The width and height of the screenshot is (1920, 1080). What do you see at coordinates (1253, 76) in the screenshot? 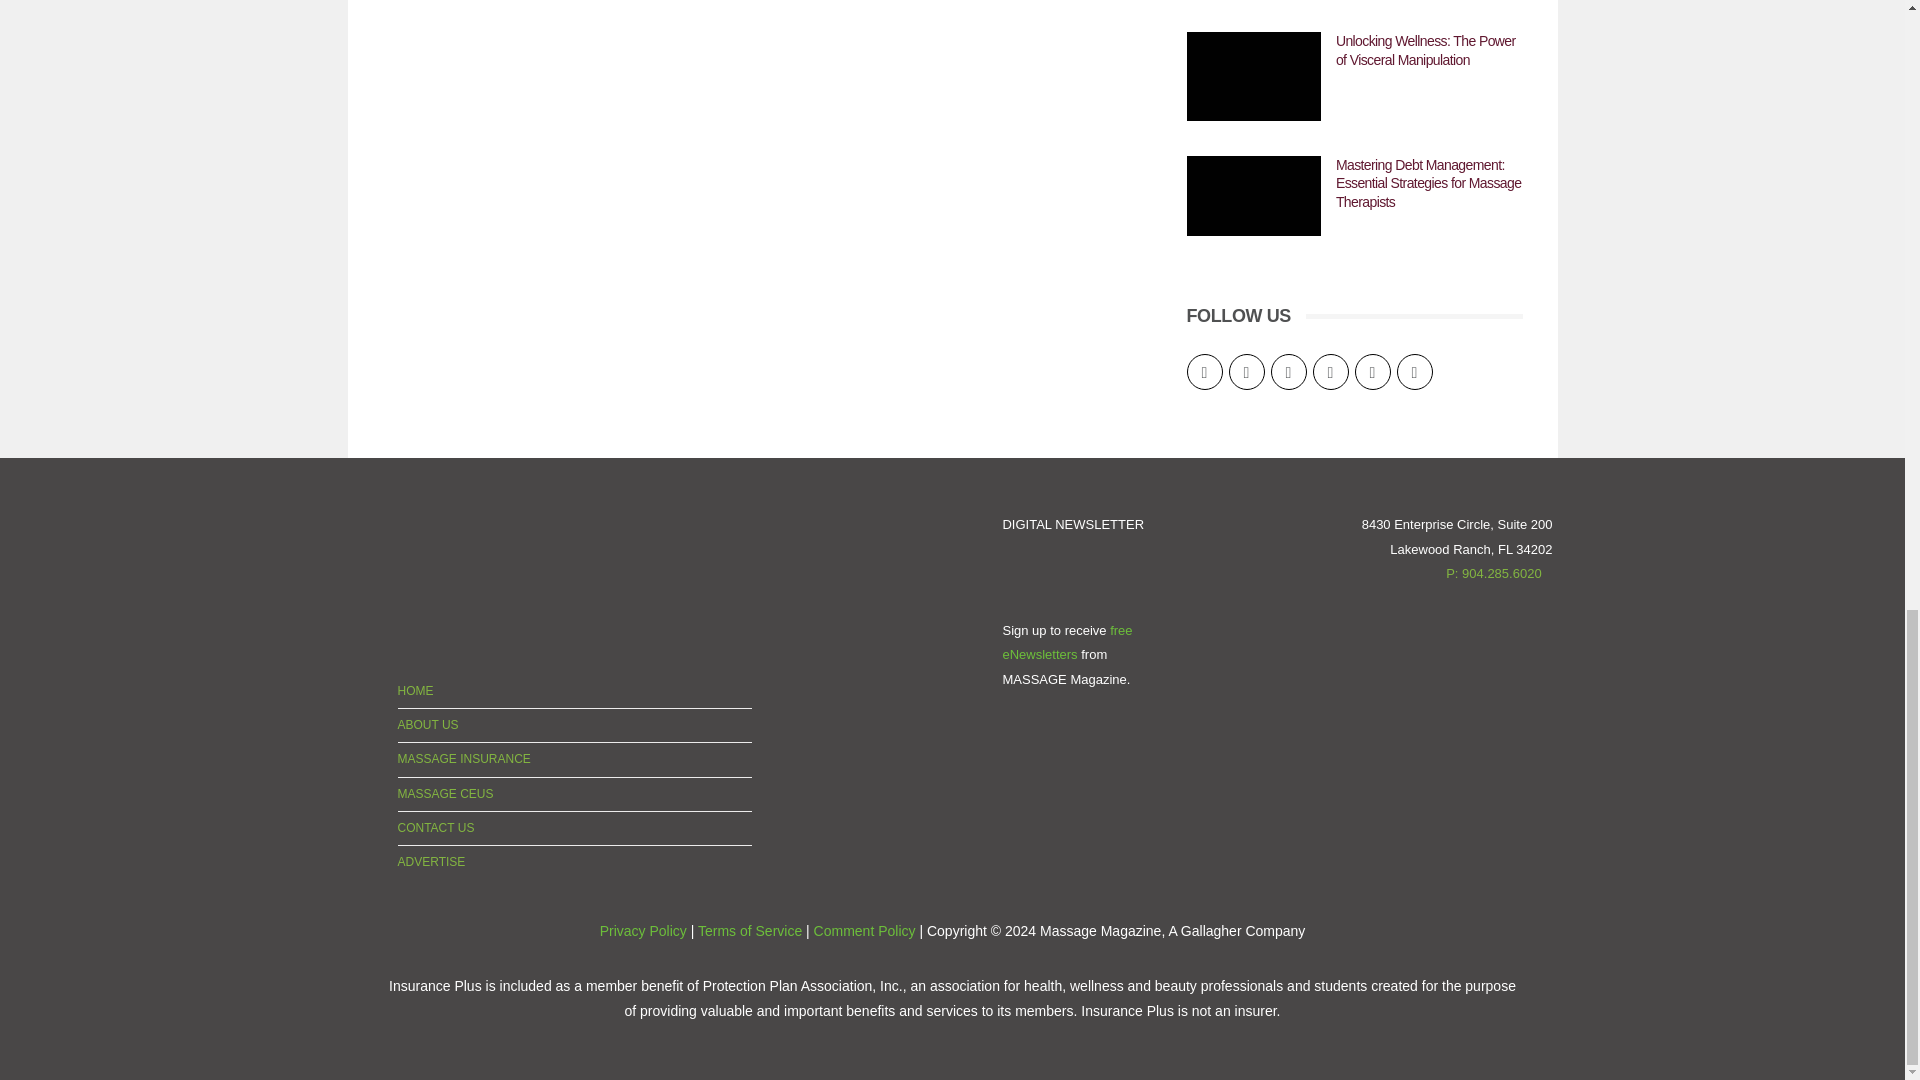
I see `Unlocking Wellness: The Power of Visceral Manipulation` at bounding box center [1253, 76].